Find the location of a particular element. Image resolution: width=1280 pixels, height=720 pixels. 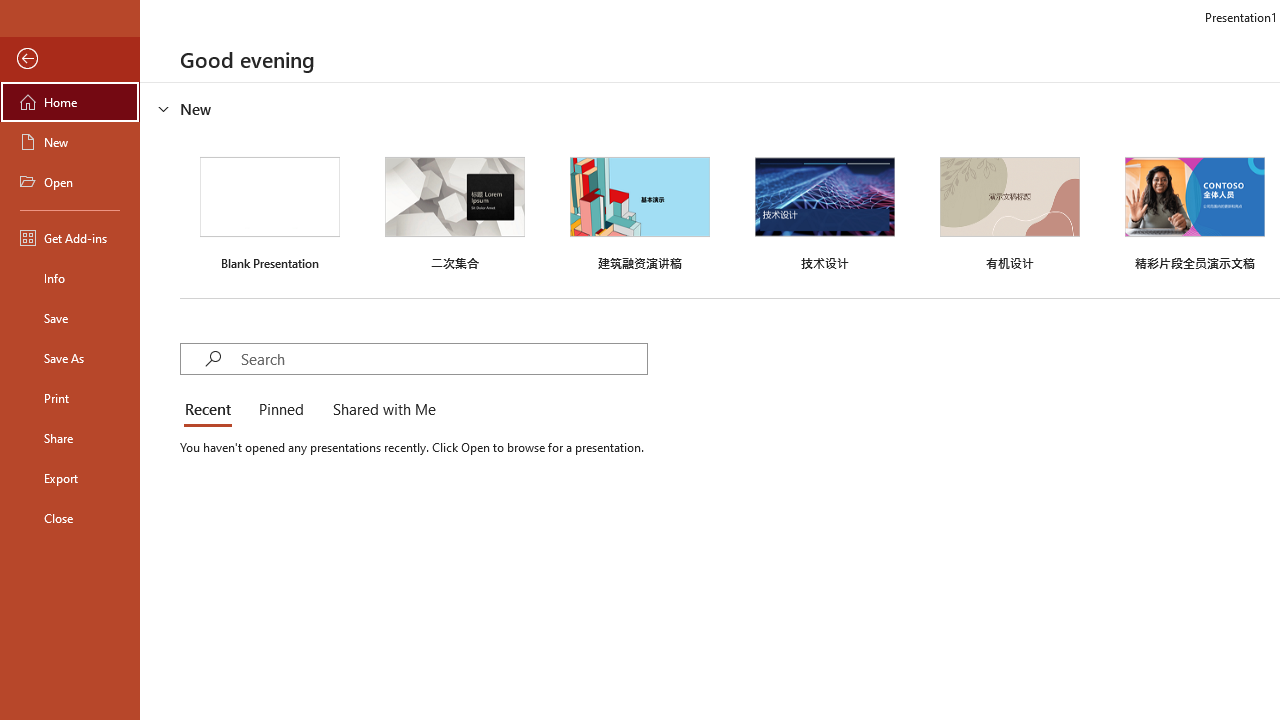

Save As is located at coordinates (70, 358).